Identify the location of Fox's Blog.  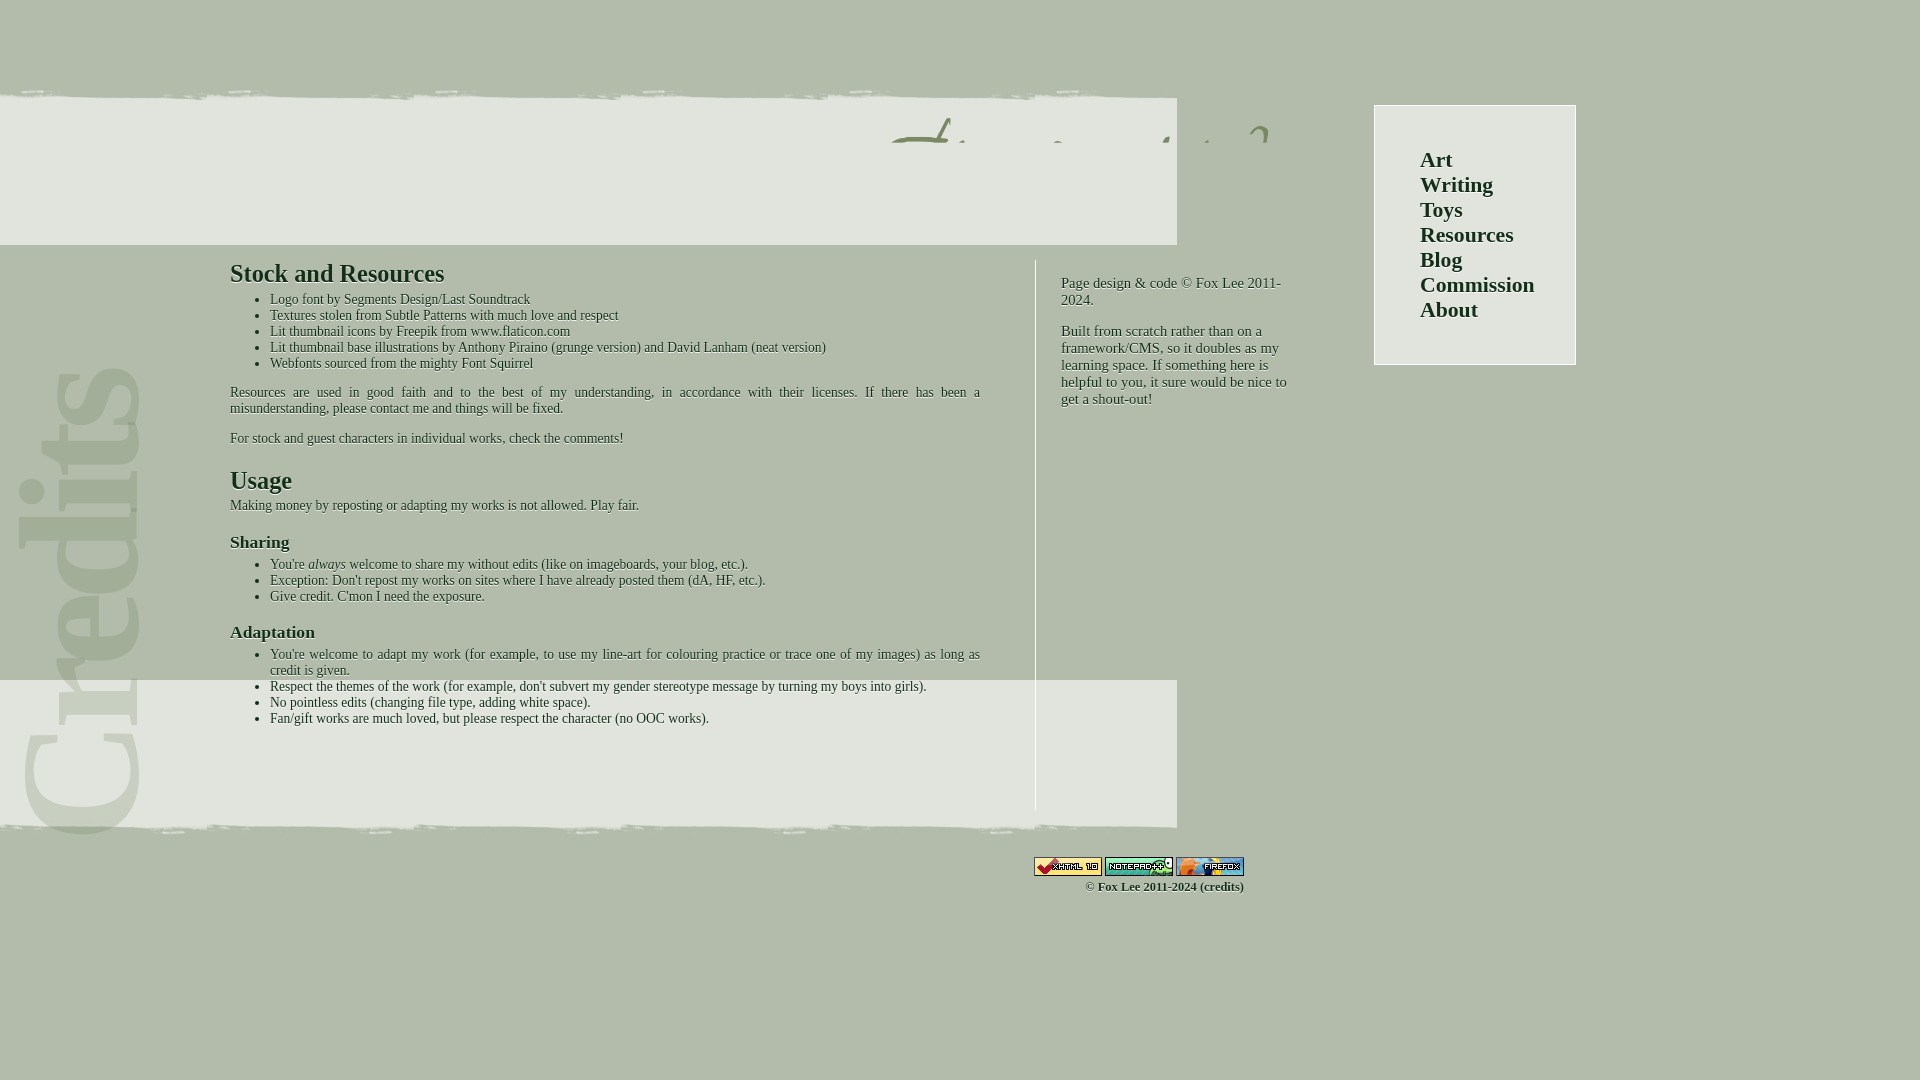
(1440, 260).